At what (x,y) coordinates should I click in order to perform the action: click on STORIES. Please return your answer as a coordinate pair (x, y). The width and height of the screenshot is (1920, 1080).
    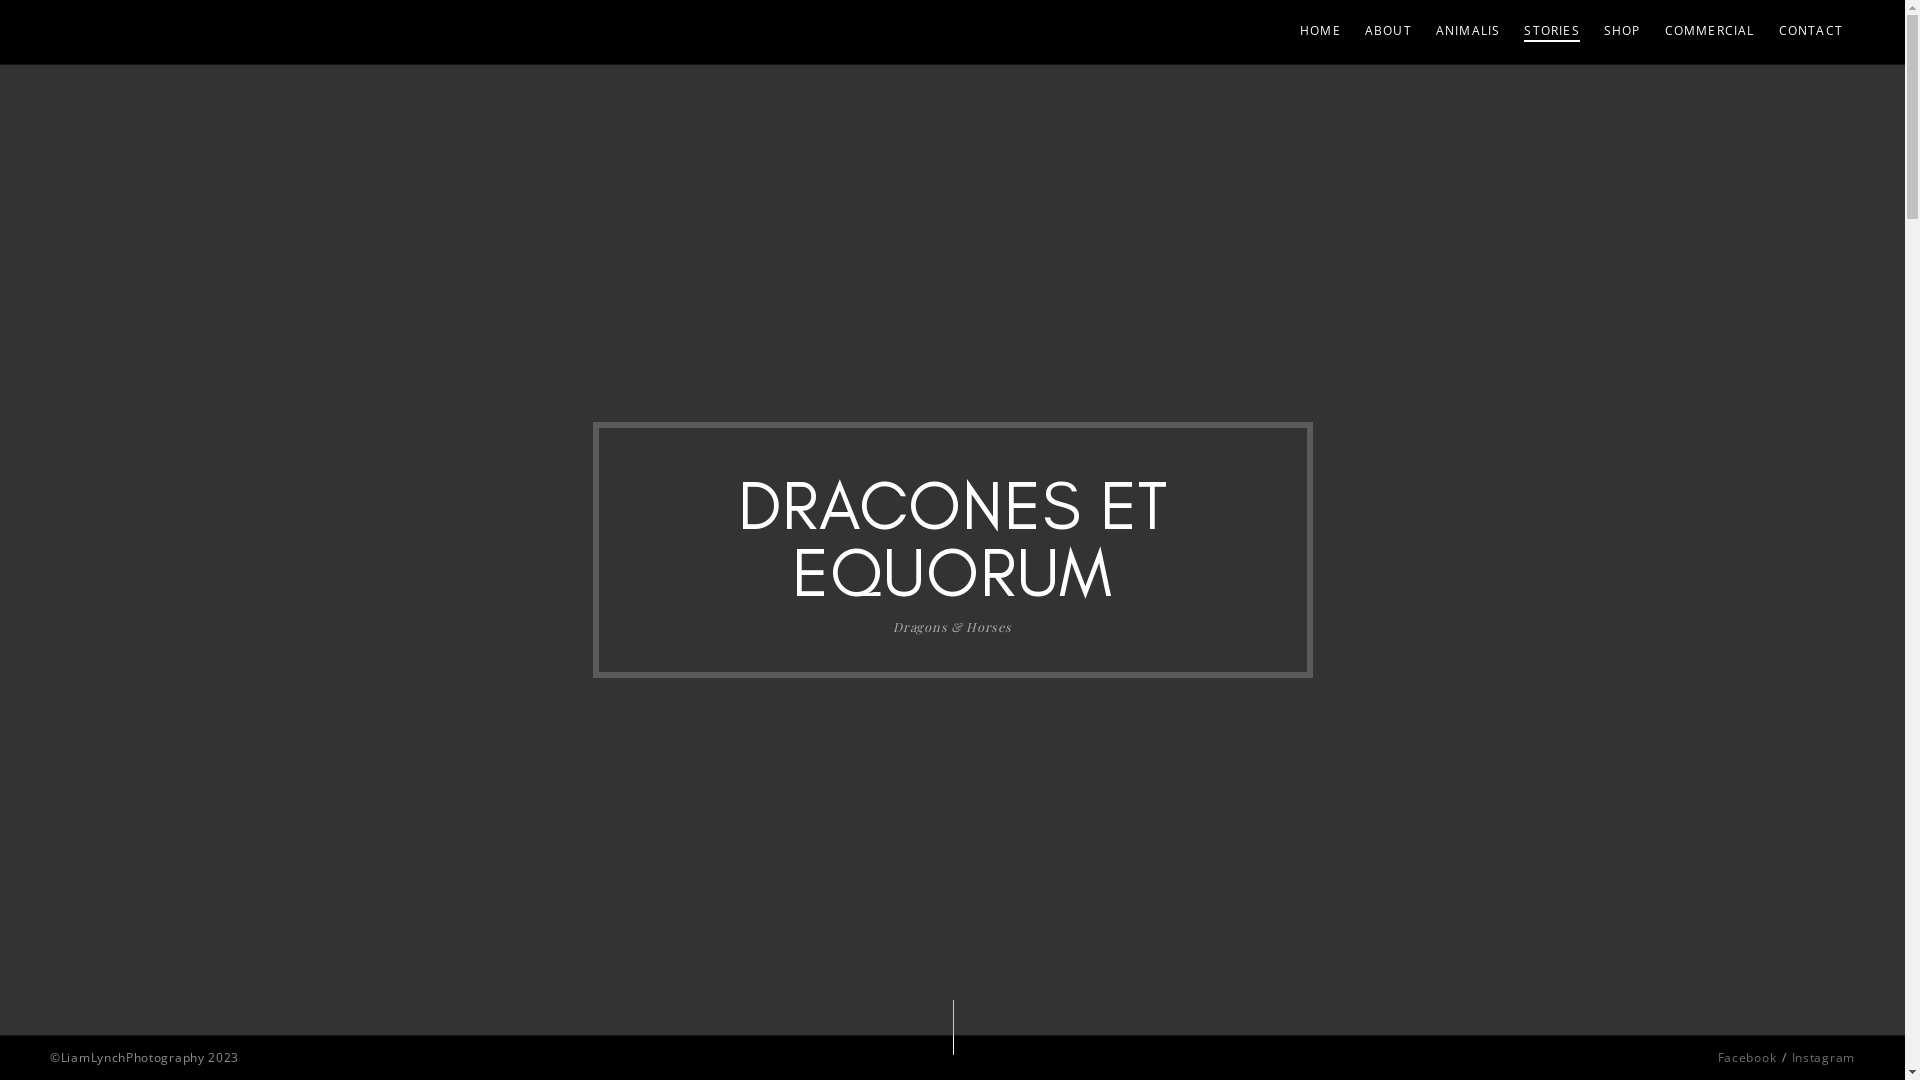
    Looking at the image, I should click on (1552, 32).